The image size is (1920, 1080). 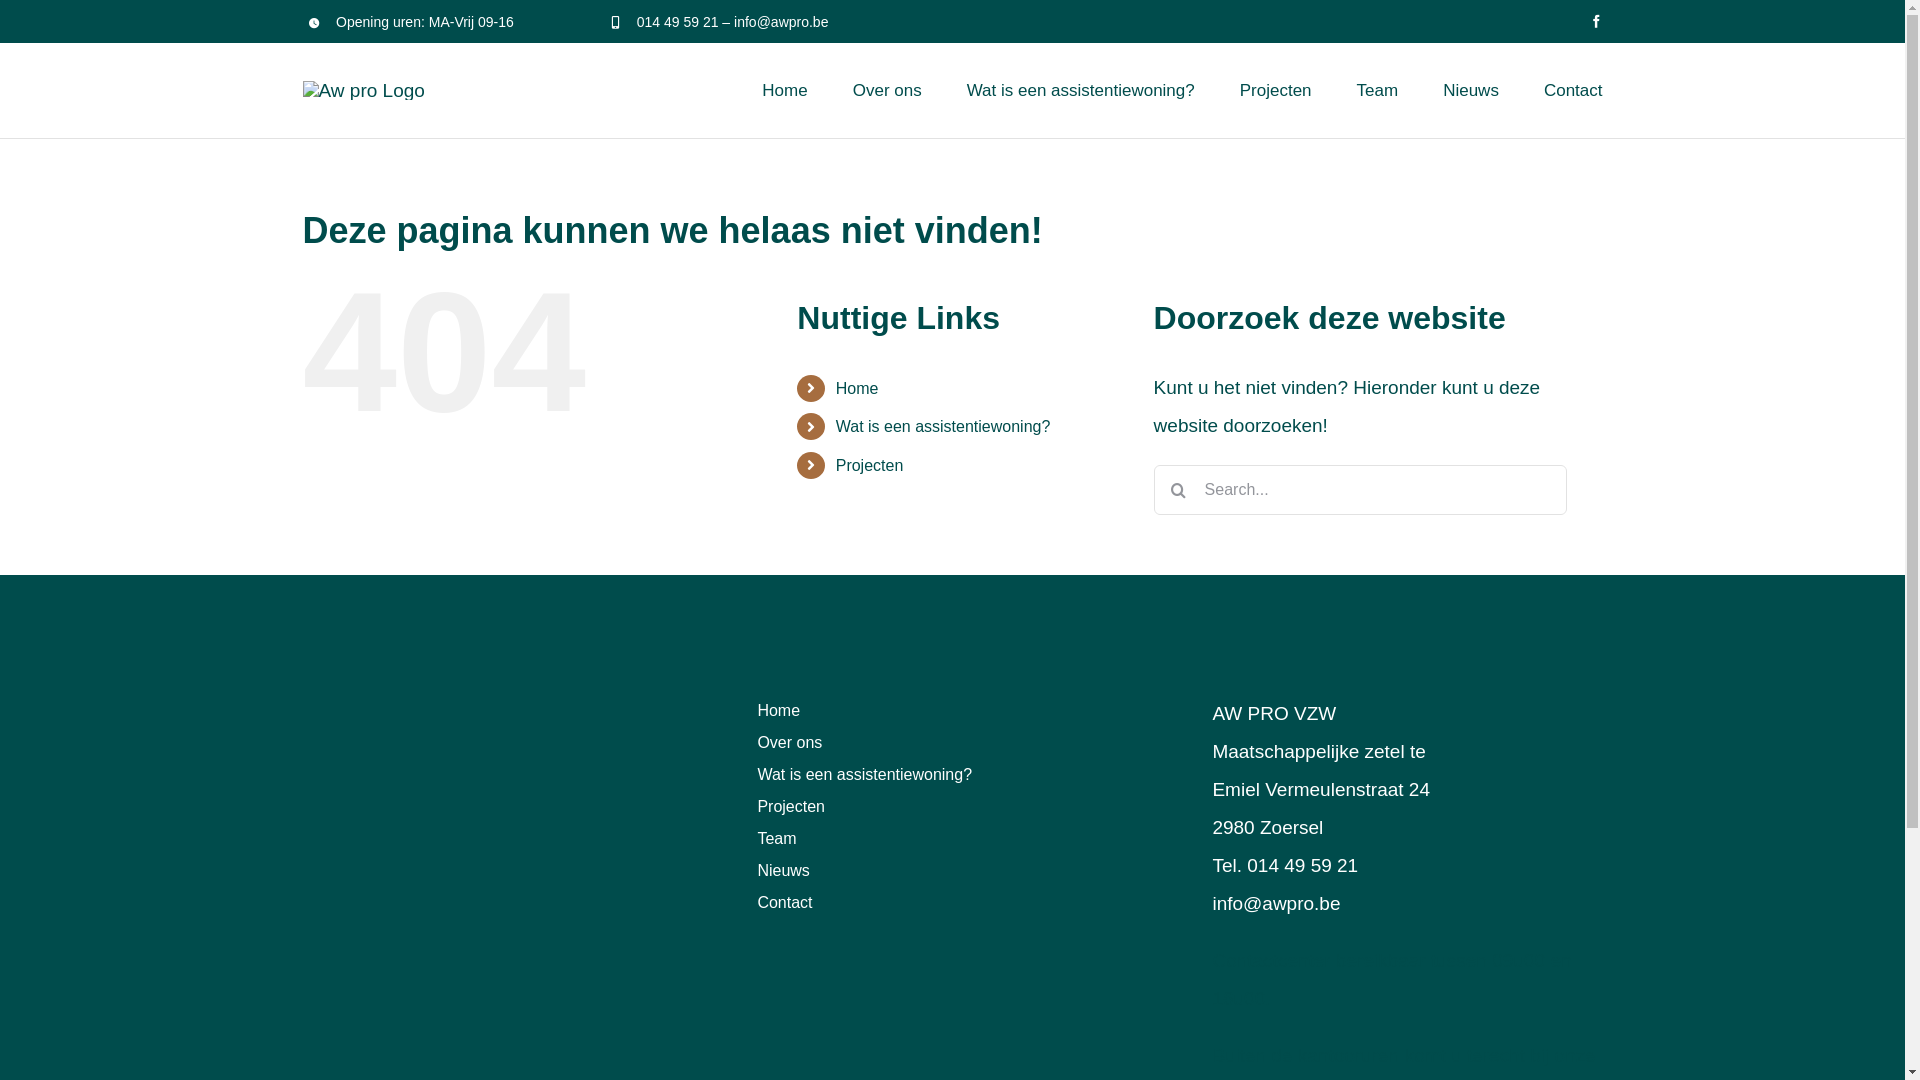 What do you see at coordinates (784, 90) in the screenshot?
I see `Home` at bounding box center [784, 90].